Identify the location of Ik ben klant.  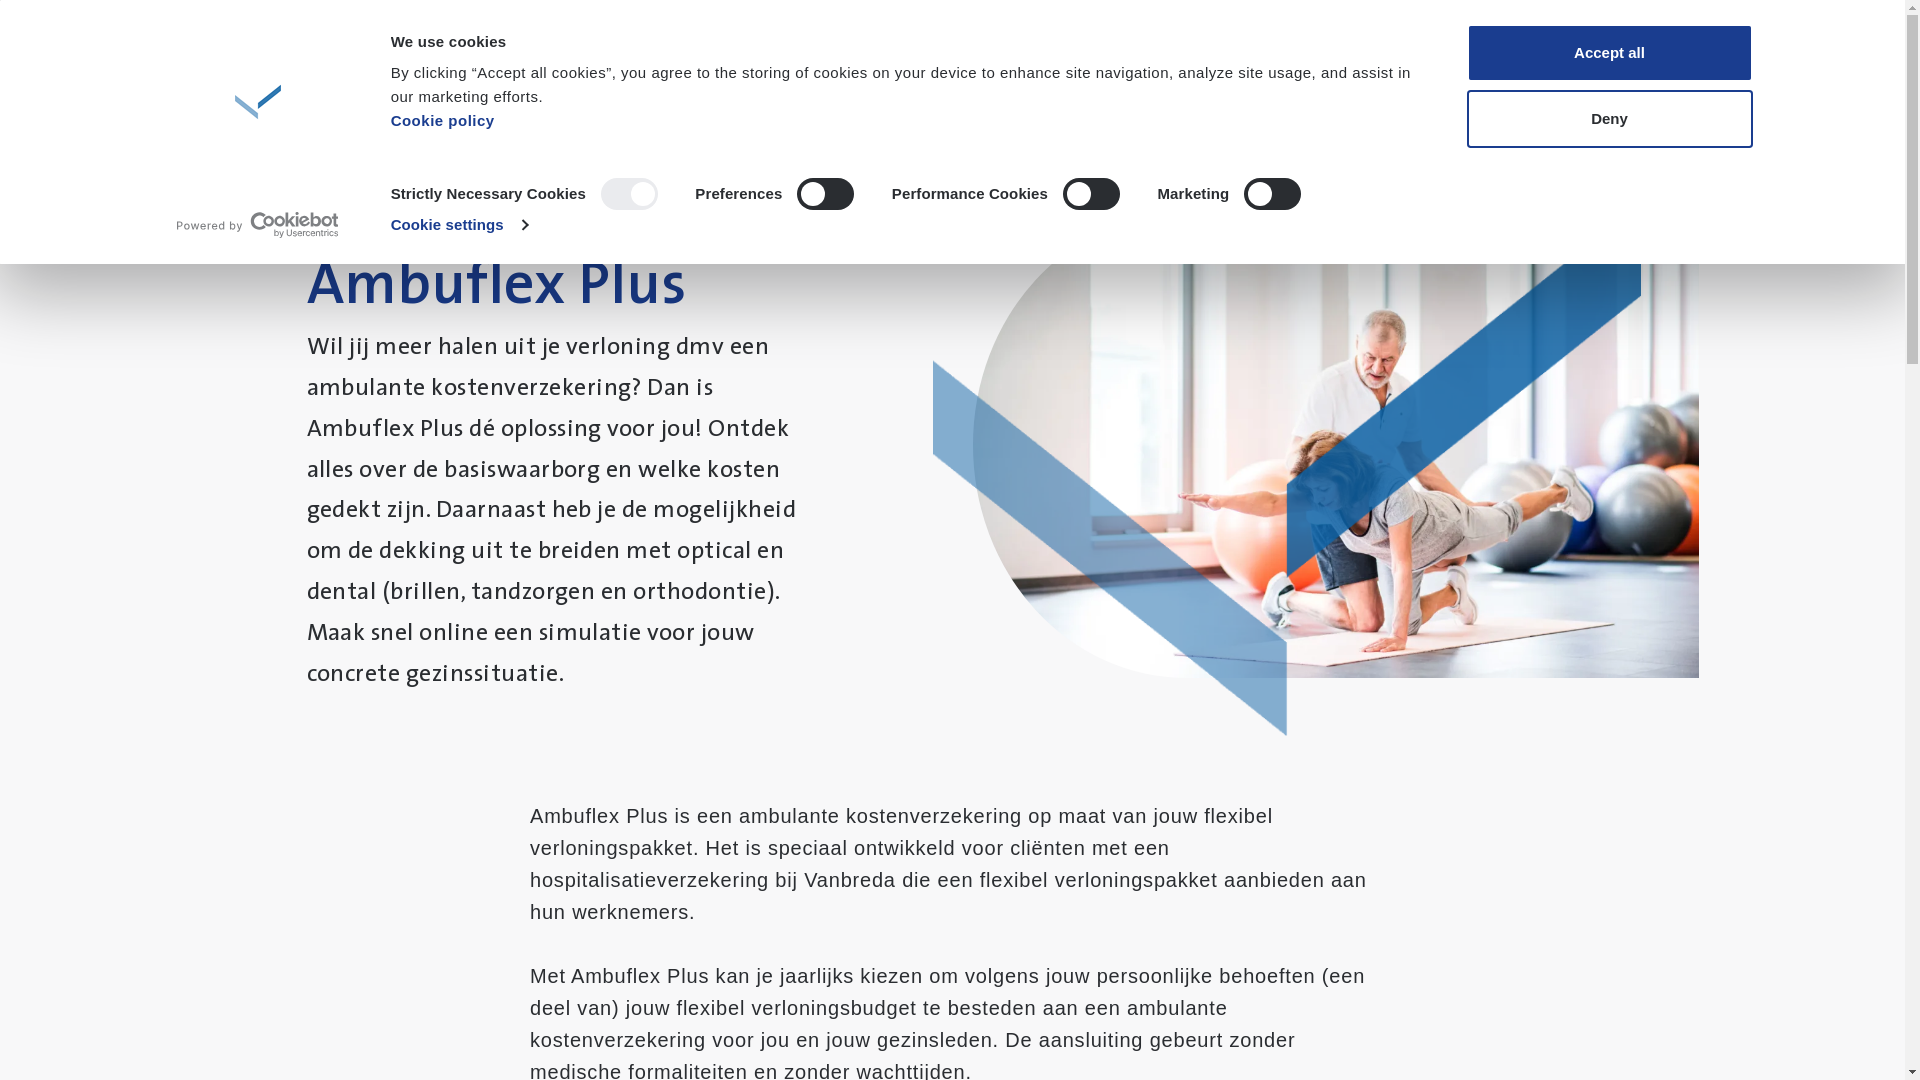
(1479, 81).